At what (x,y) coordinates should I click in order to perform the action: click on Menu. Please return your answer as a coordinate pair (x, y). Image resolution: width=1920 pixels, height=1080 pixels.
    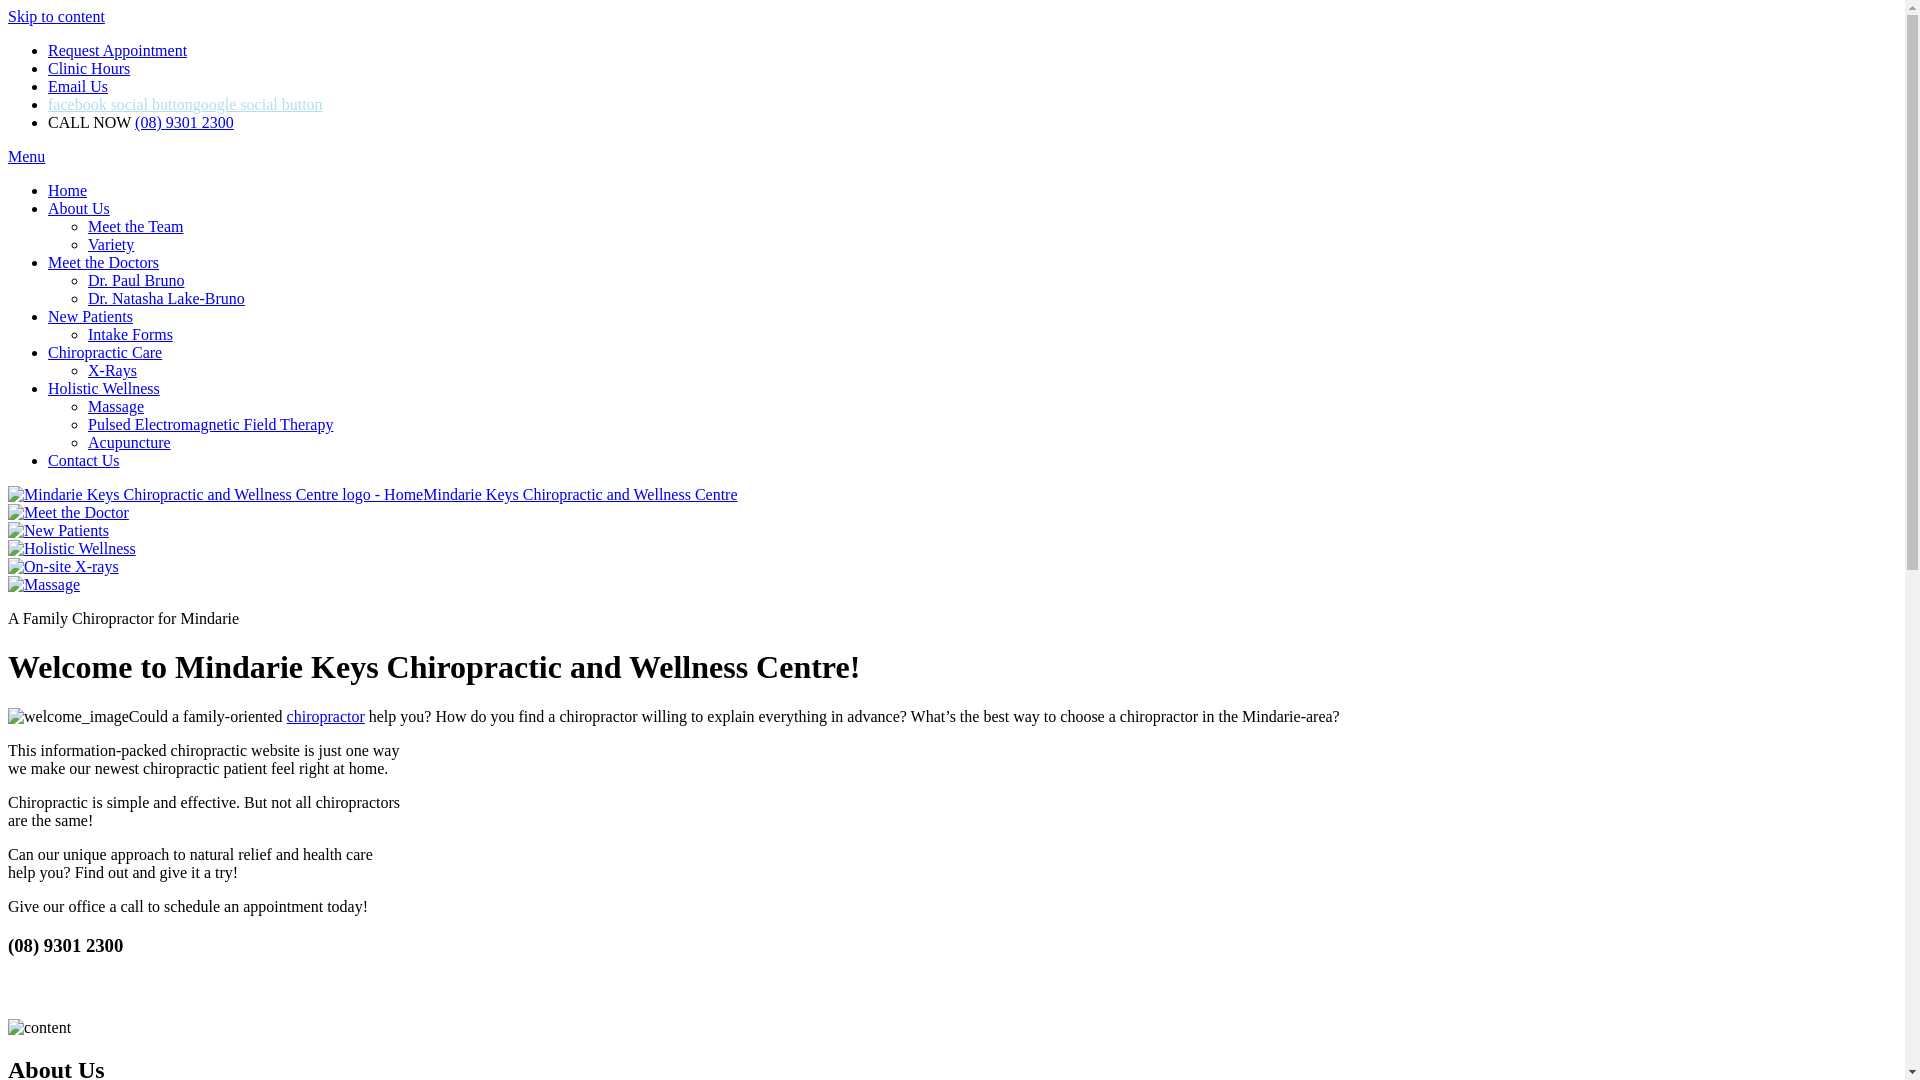
    Looking at the image, I should click on (26, 156).